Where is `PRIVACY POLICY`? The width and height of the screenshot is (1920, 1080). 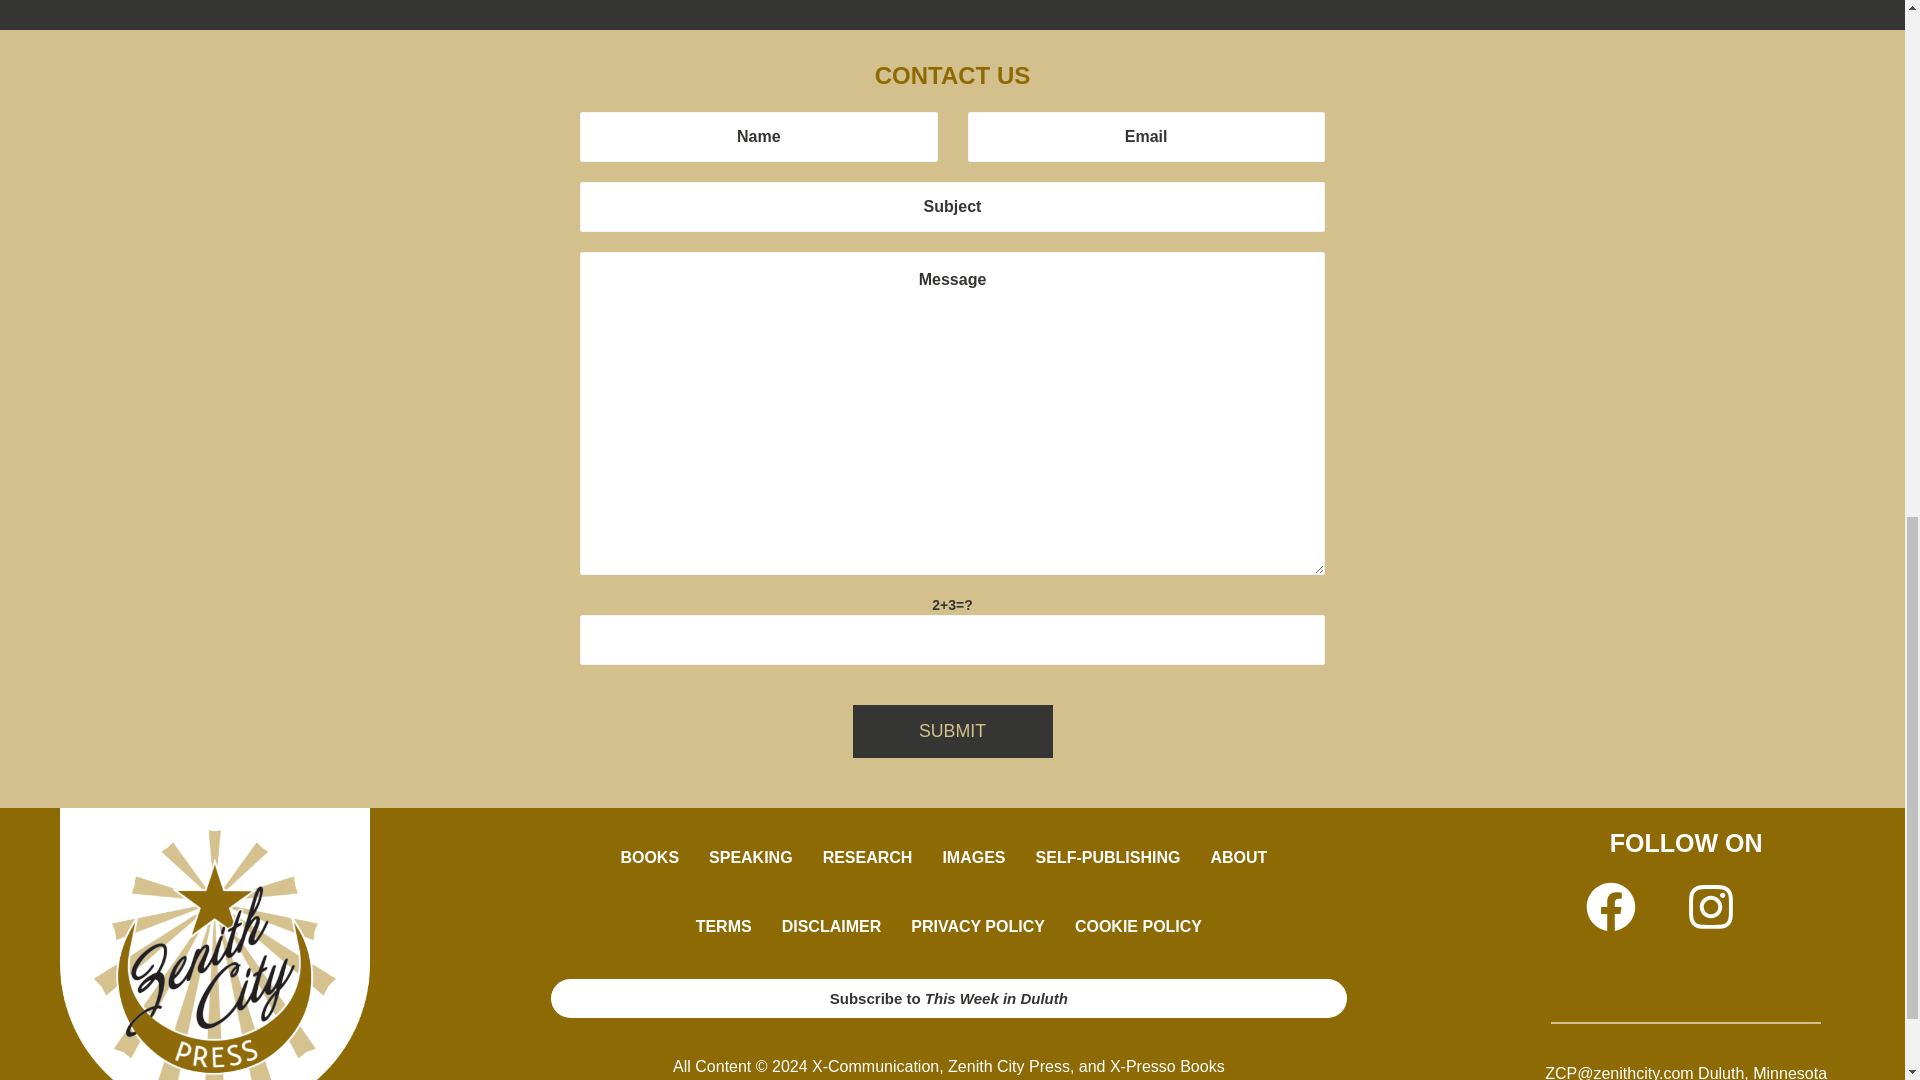
PRIVACY POLICY is located at coordinates (978, 927).